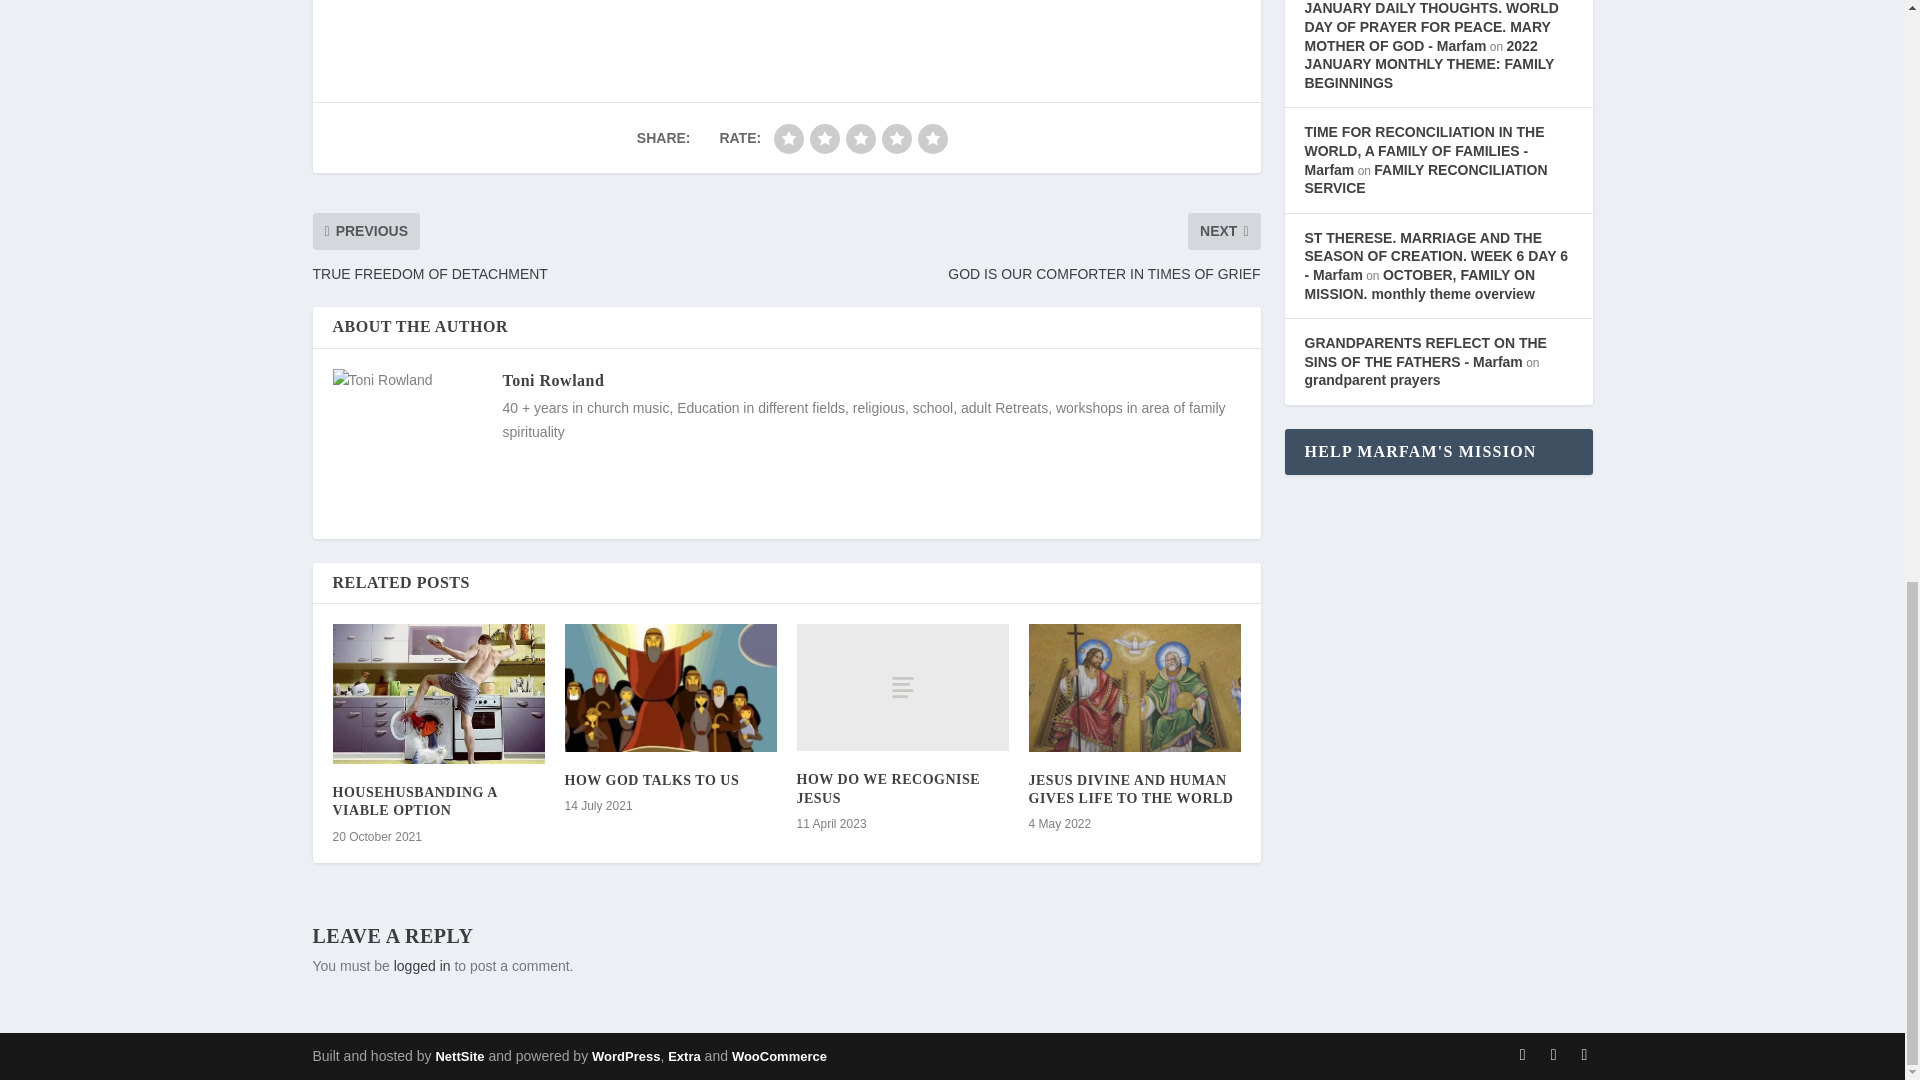 This screenshot has height=1080, width=1920. I want to click on bad, so click(788, 139).